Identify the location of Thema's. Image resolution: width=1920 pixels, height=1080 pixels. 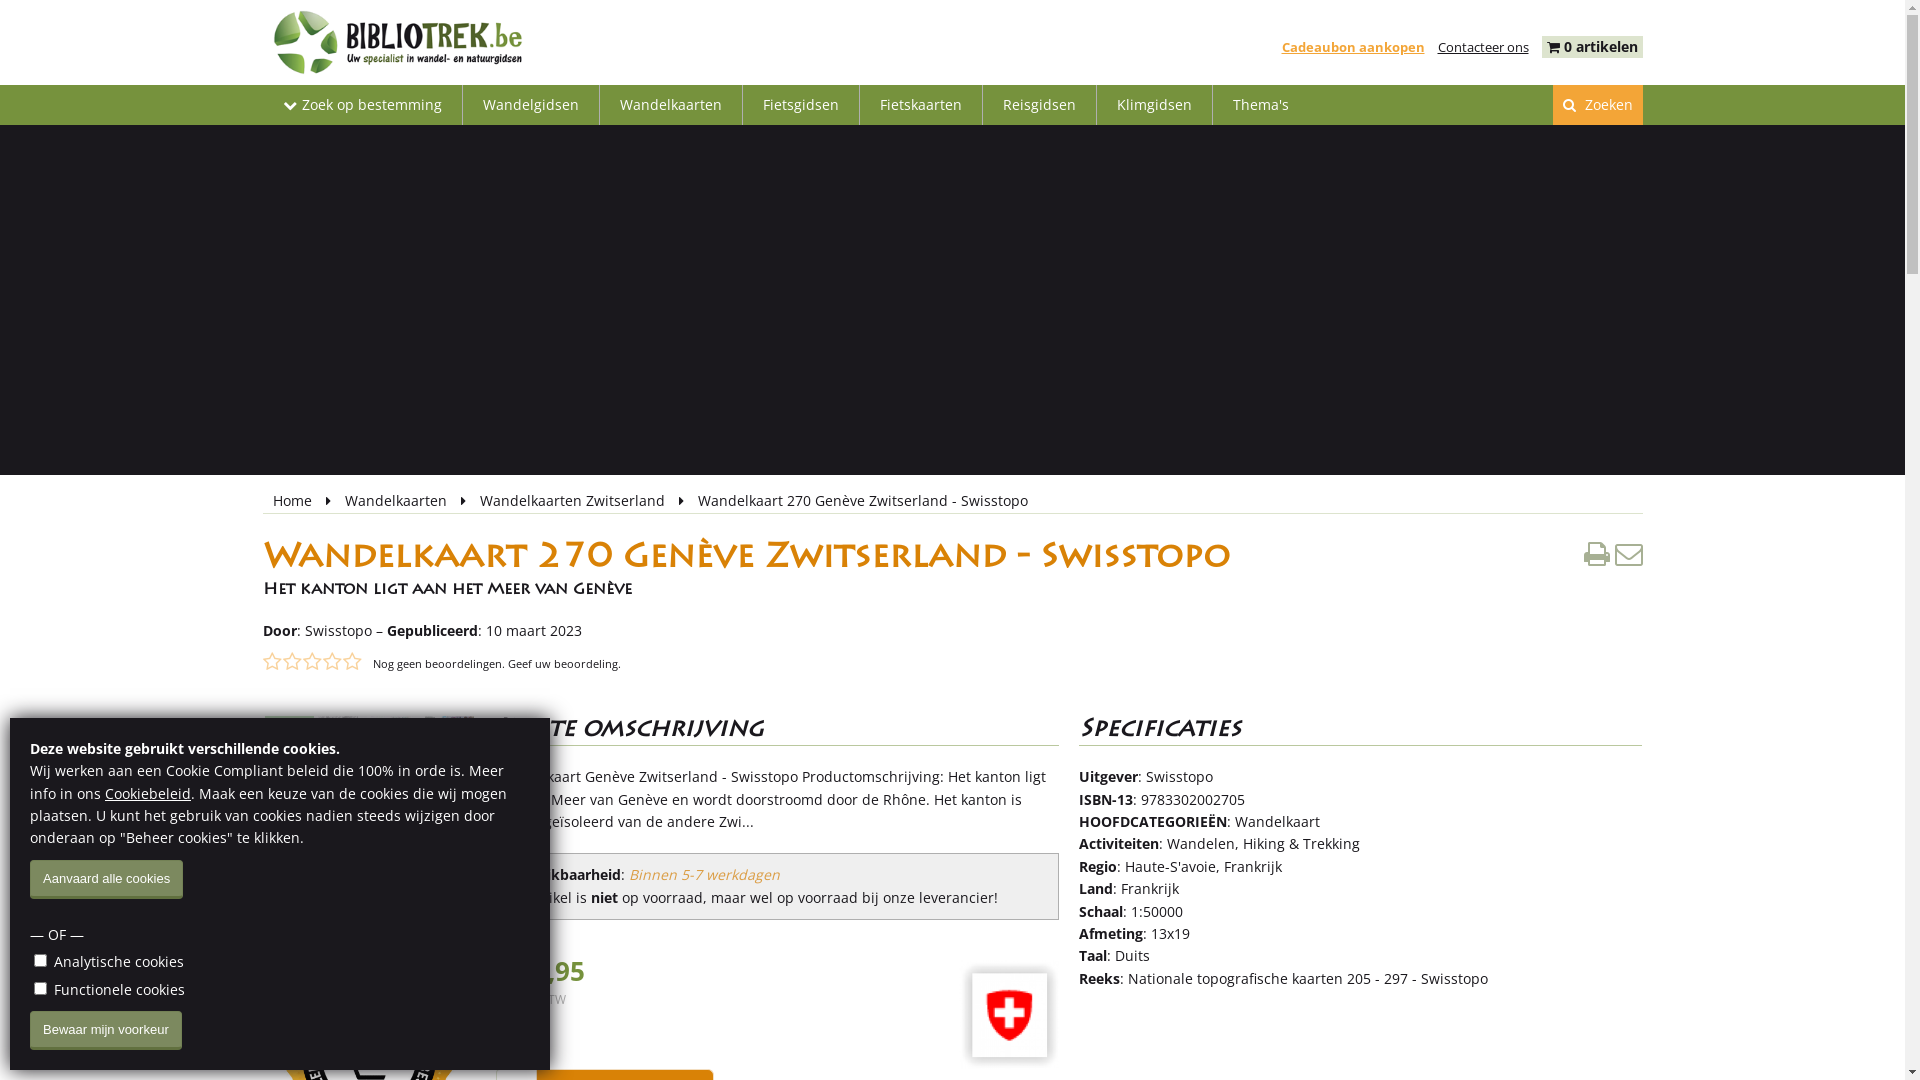
(1260, 105).